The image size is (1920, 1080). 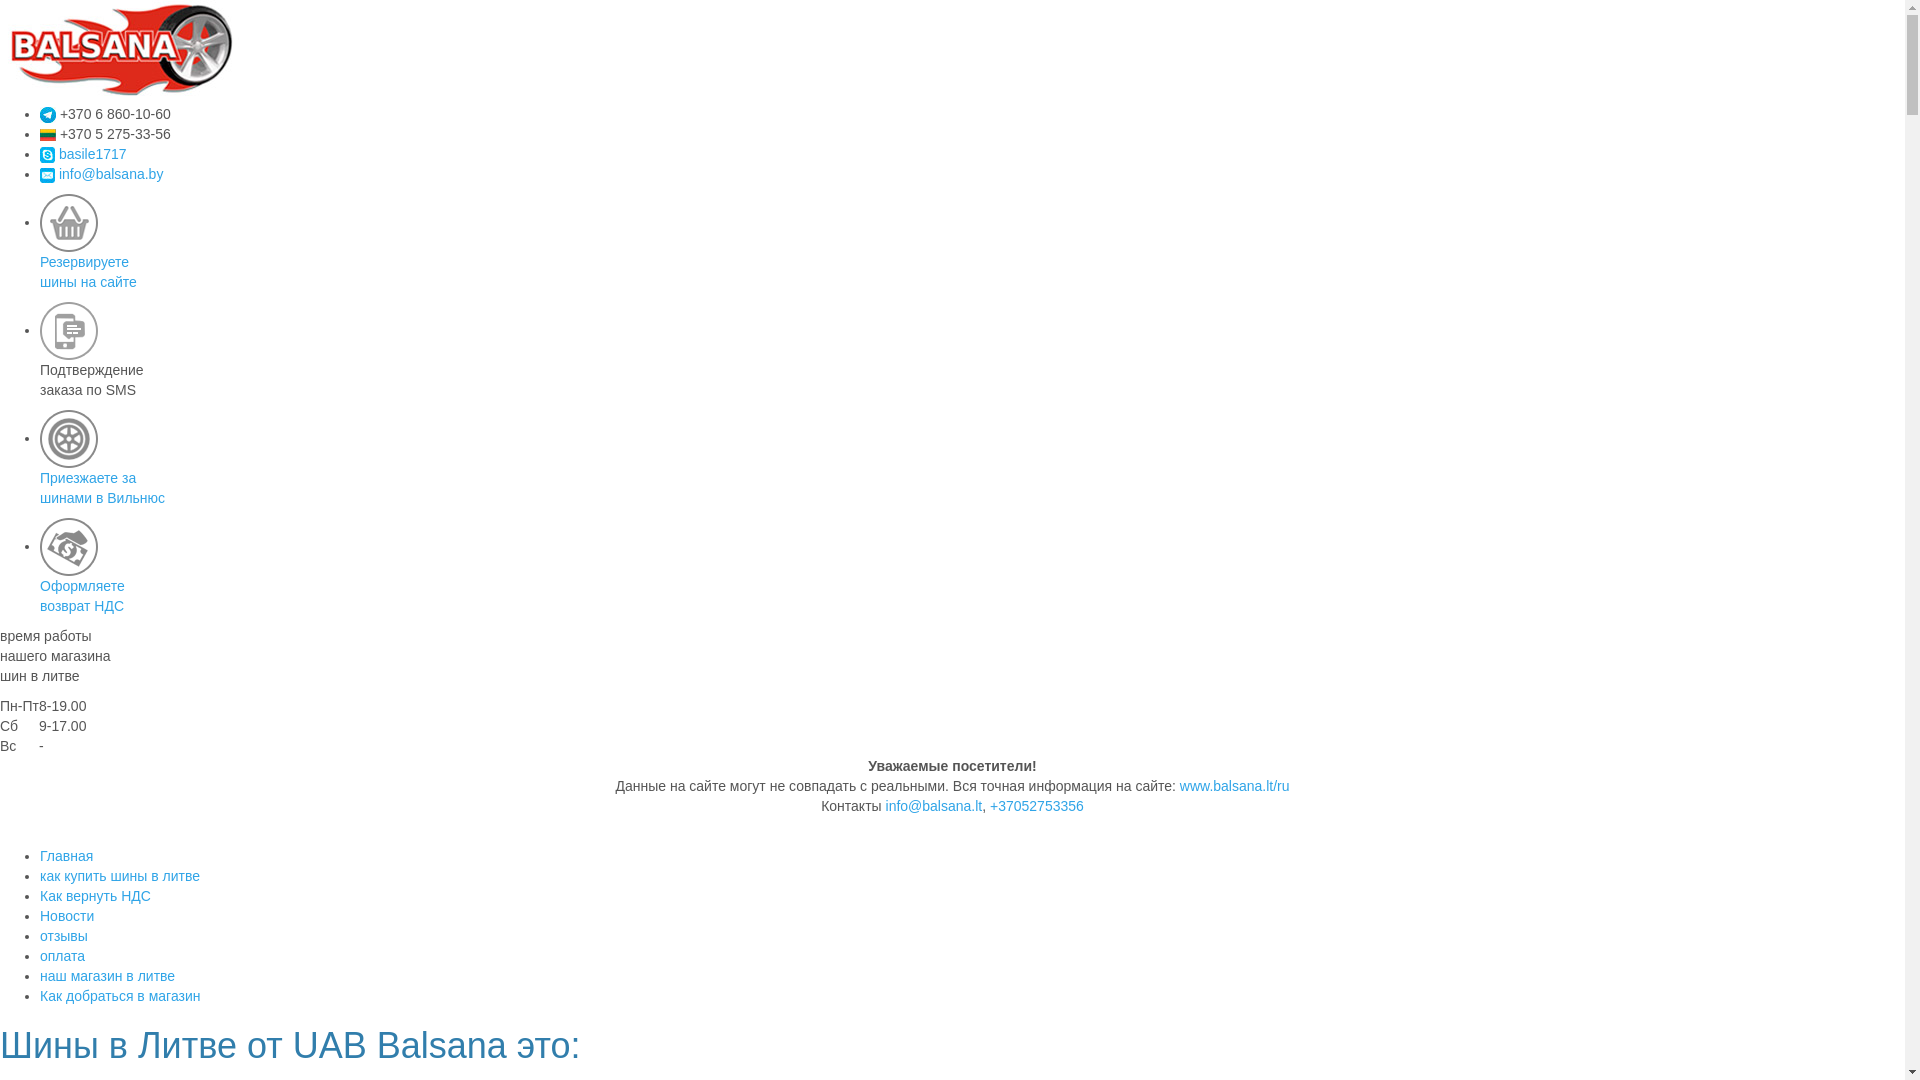 I want to click on info@balsana.by, so click(x=48, y=176).